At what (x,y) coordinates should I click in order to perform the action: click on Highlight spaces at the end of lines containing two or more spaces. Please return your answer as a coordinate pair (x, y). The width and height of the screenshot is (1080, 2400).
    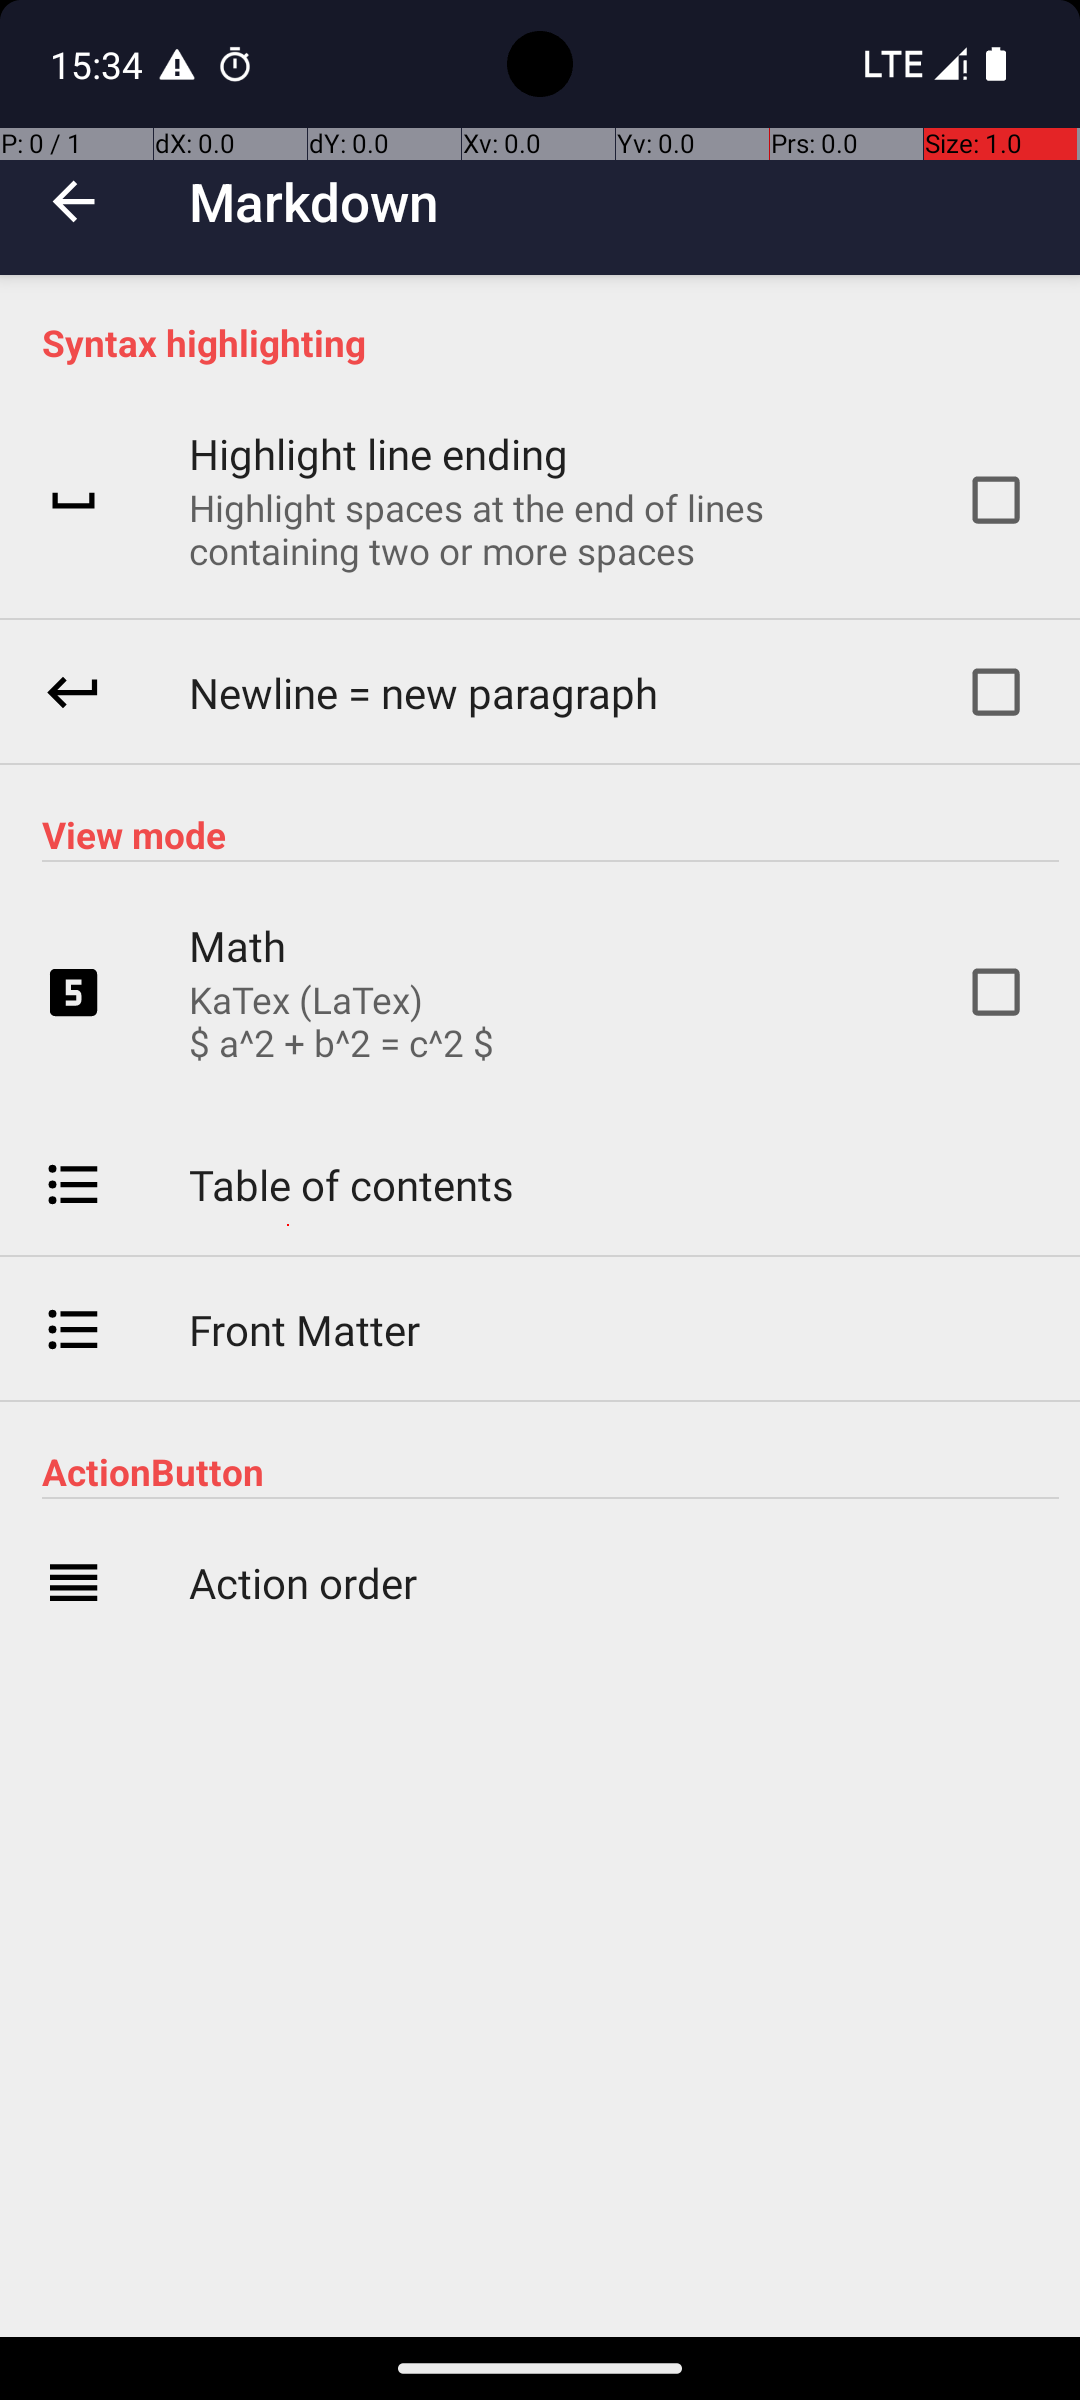
    Looking at the image, I should click on (550, 529).